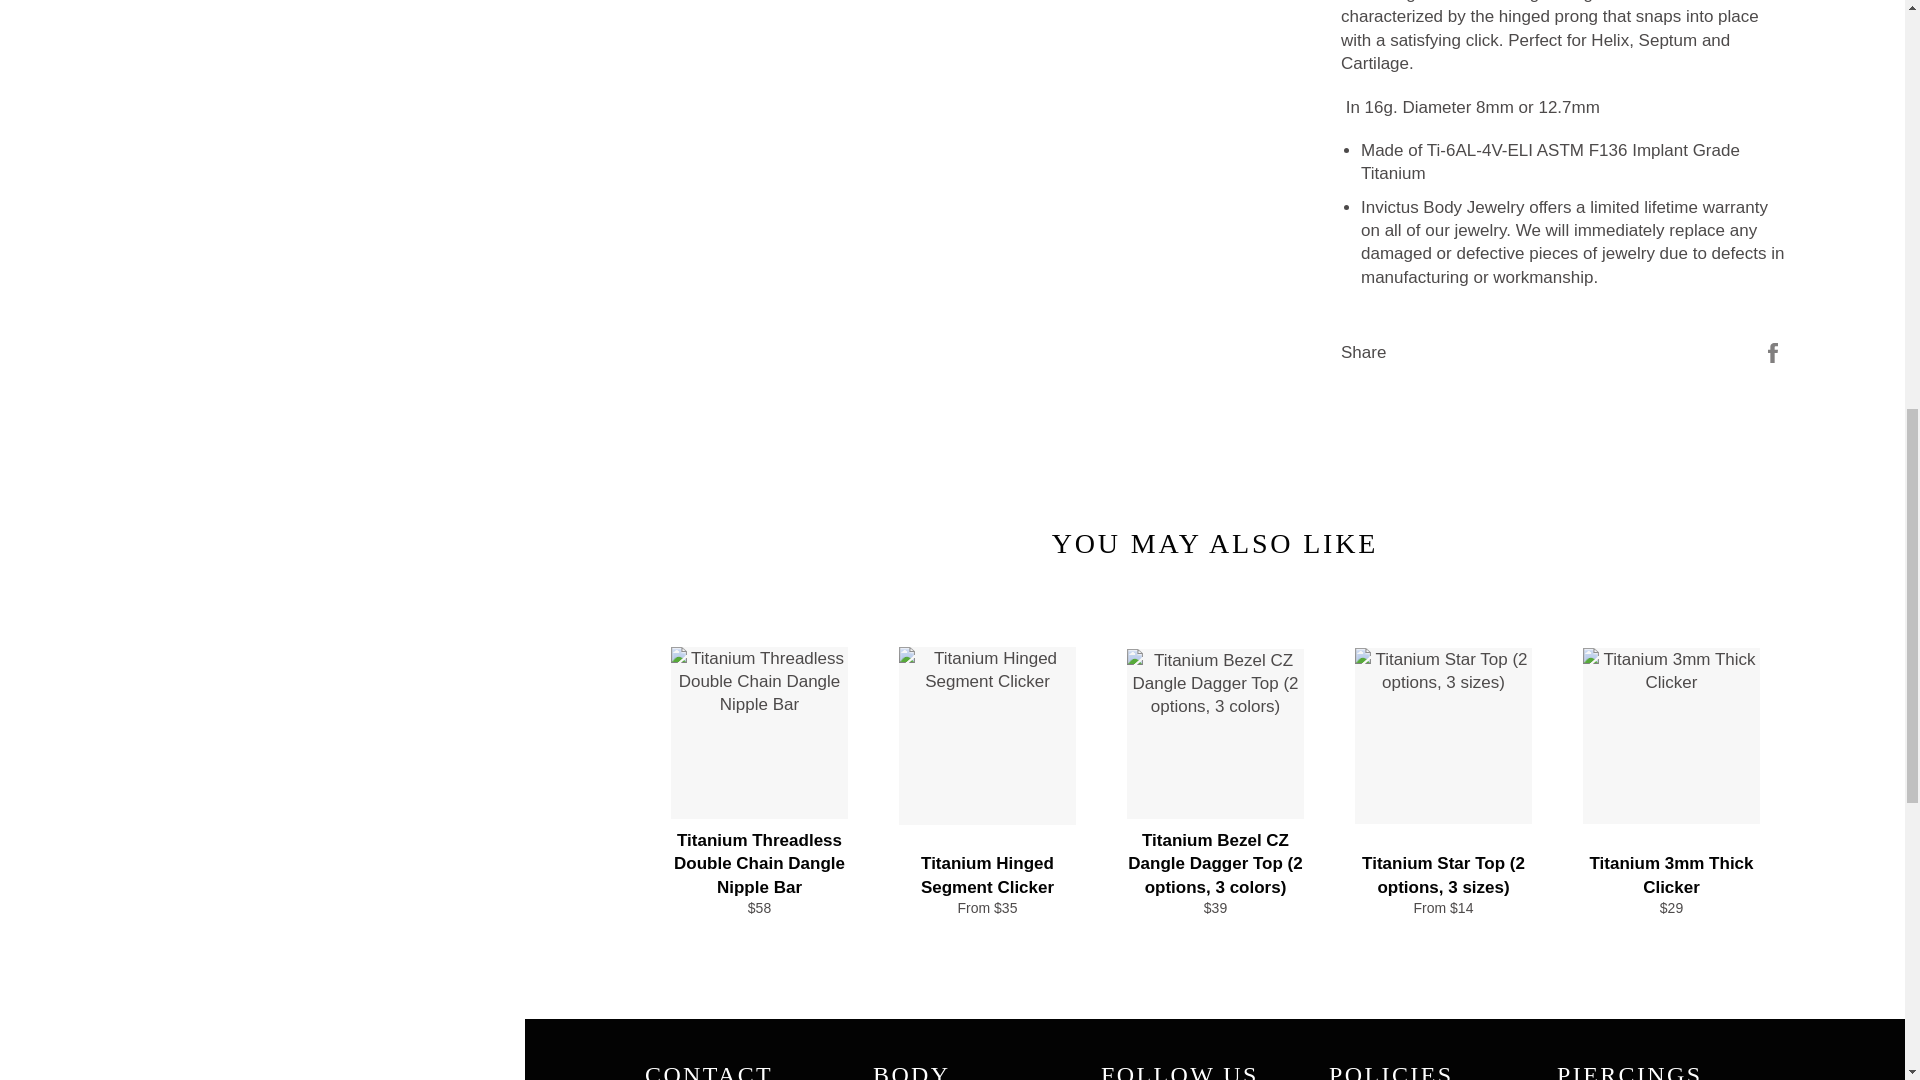 The image size is (1920, 1080). Describe the element at coordinates (1772, 351) in the screenshot. I see `Share on Facebook` at that location.